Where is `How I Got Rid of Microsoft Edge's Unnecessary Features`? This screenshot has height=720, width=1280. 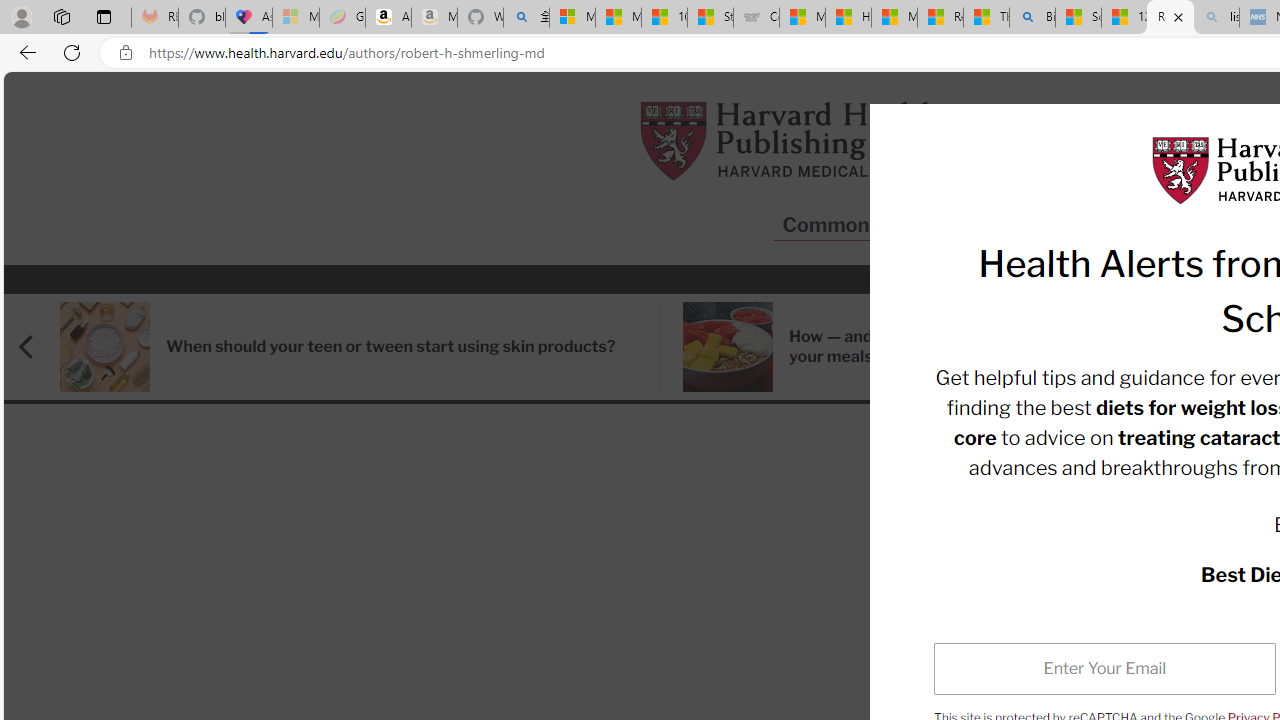
How I Got Rid of Microsoft Edge's Unnecessary Features is located at coordinates (848, 18).